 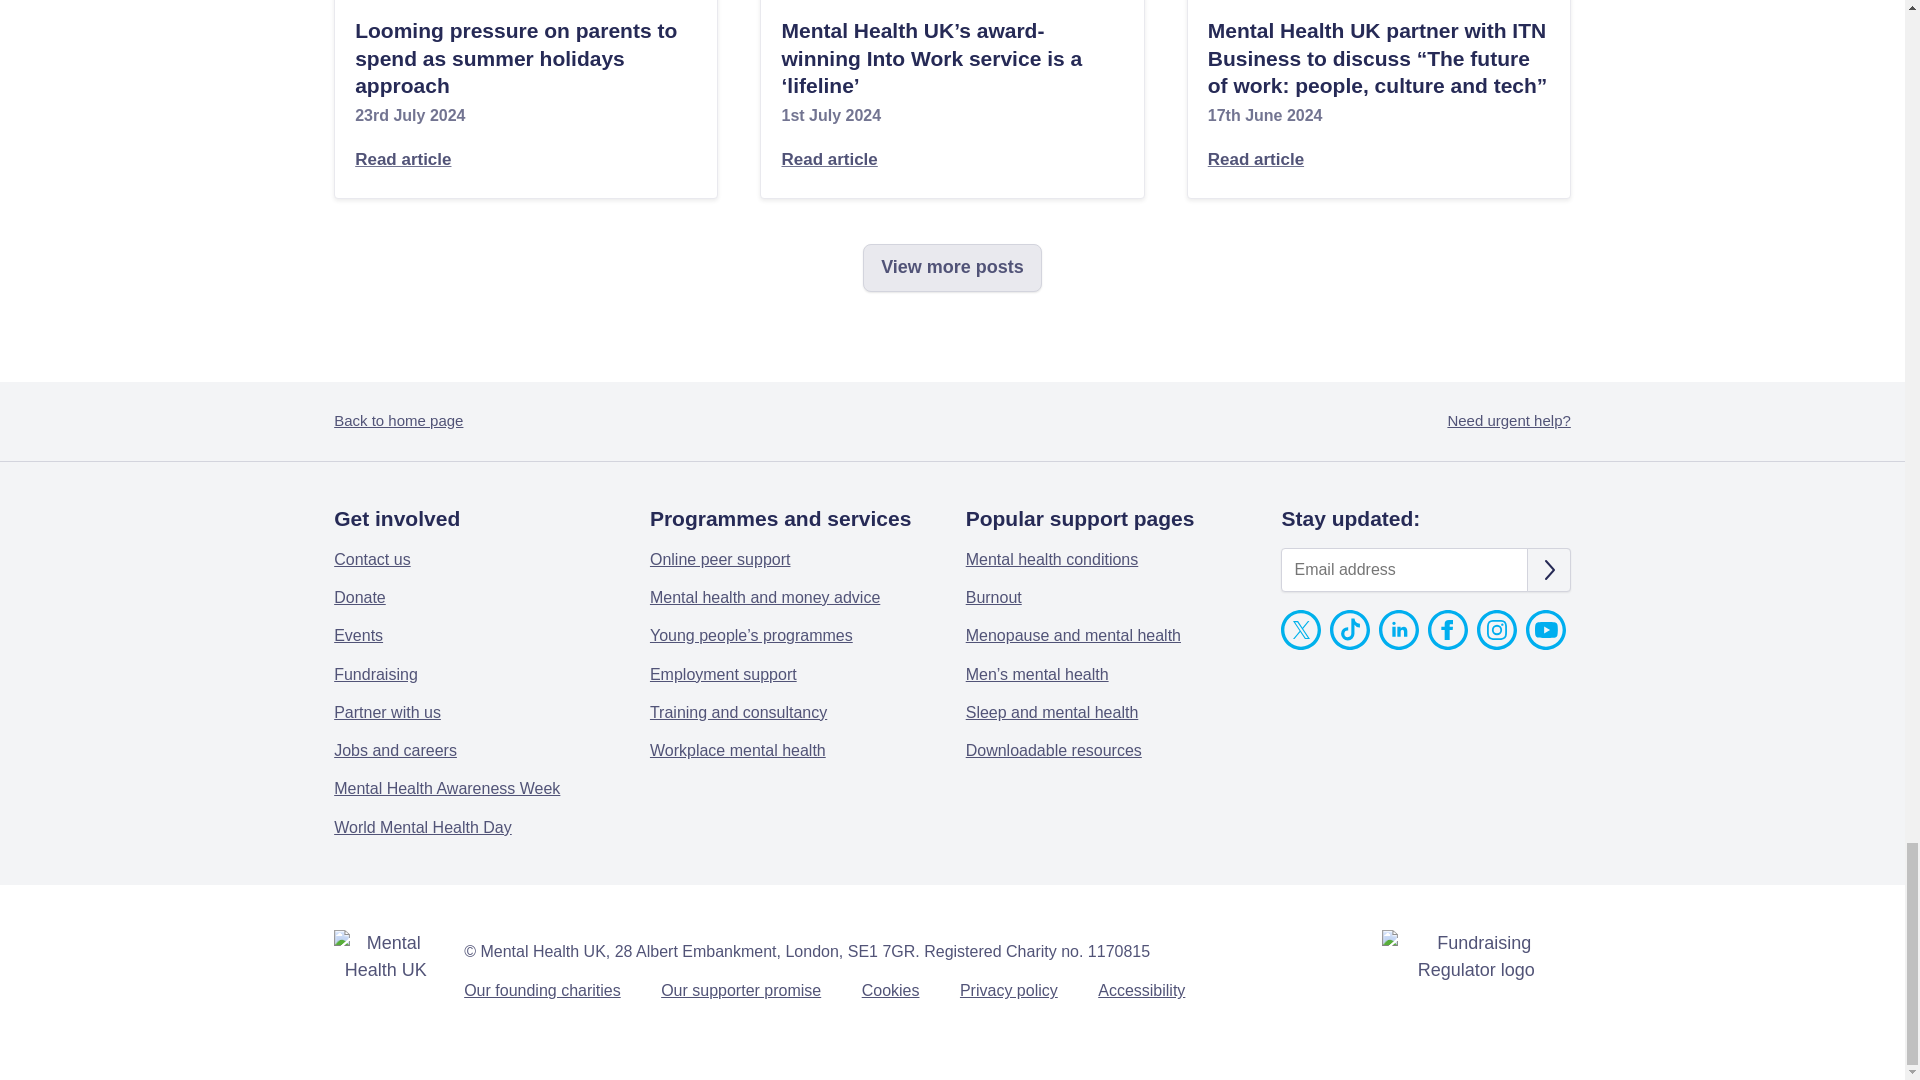 What do you see at coordinates (1496, 644) in the screenshot?
I see `Mental Health UK on Instagram` at bounding box center [1496, 644].